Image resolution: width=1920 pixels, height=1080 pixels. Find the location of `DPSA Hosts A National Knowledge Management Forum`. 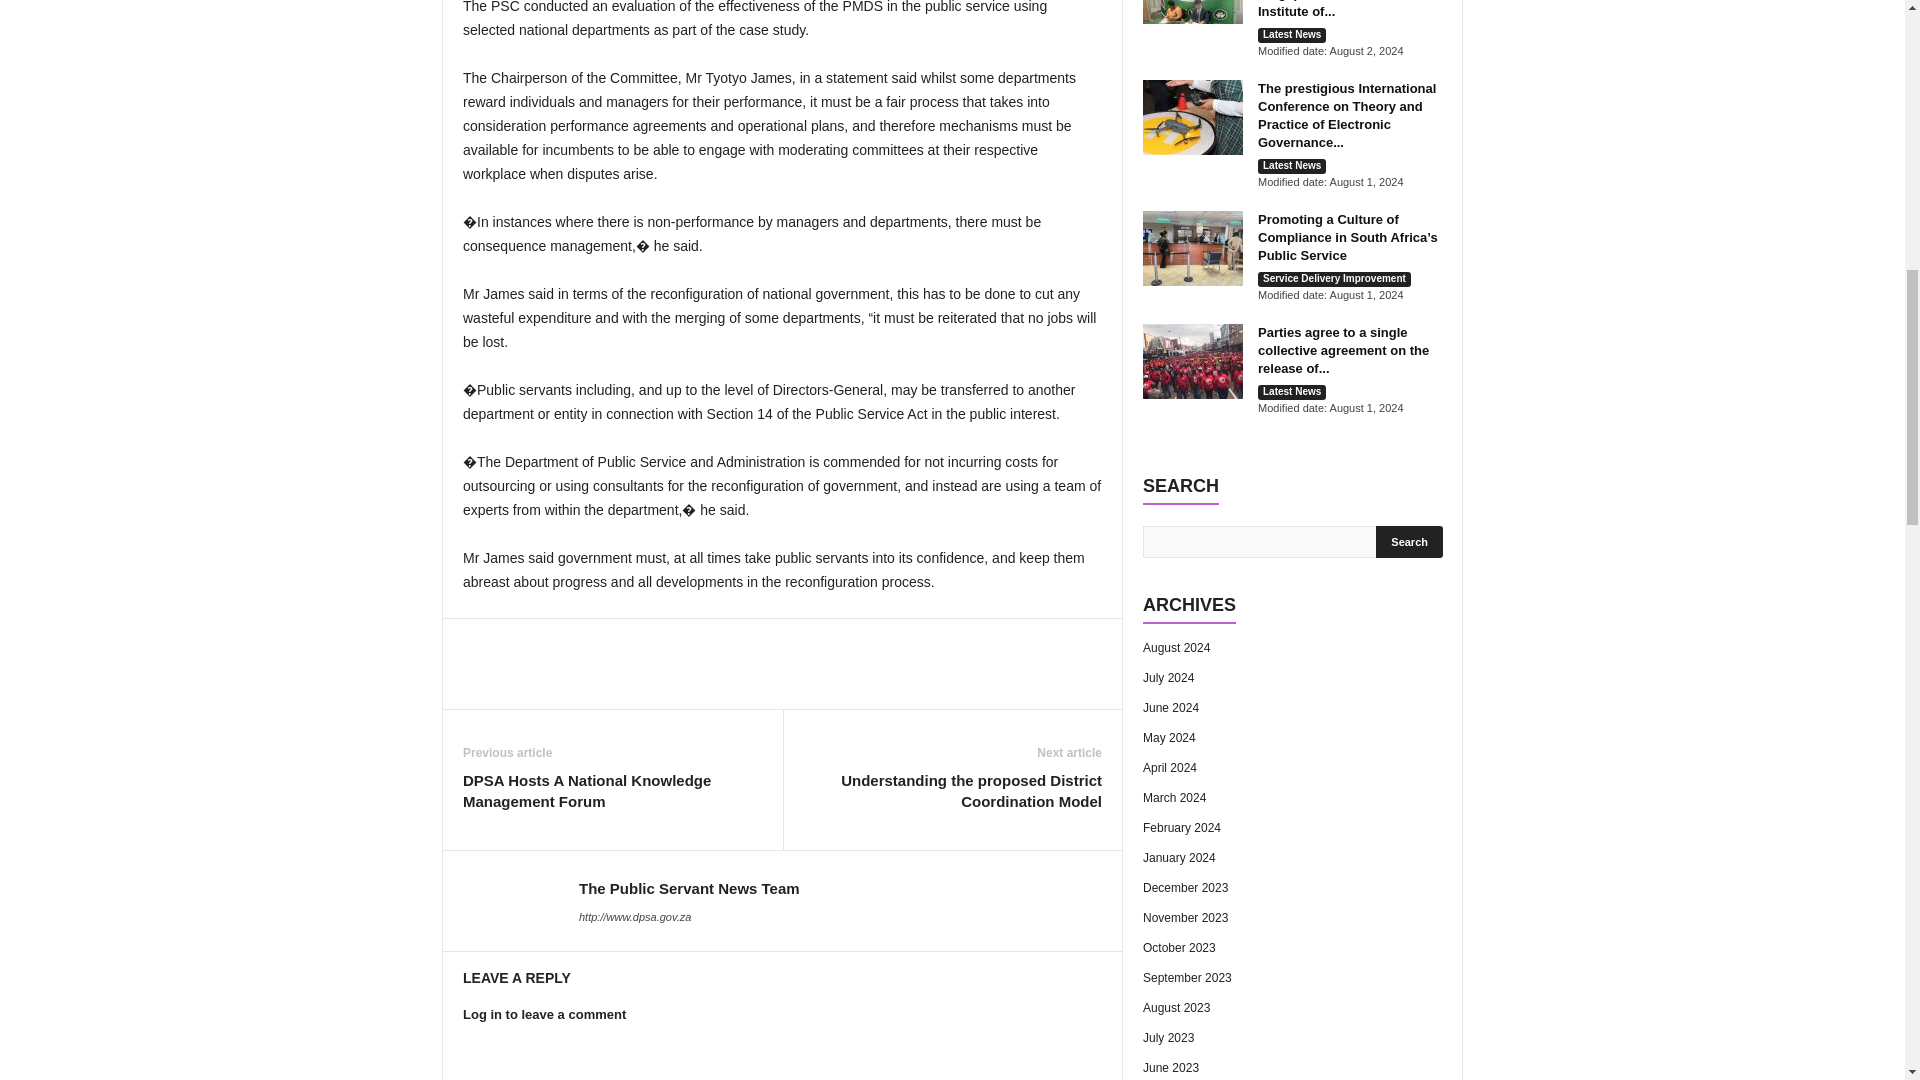

DPSA Hosts A National Knowledge Management Forum is located at coordinates (612, 791).